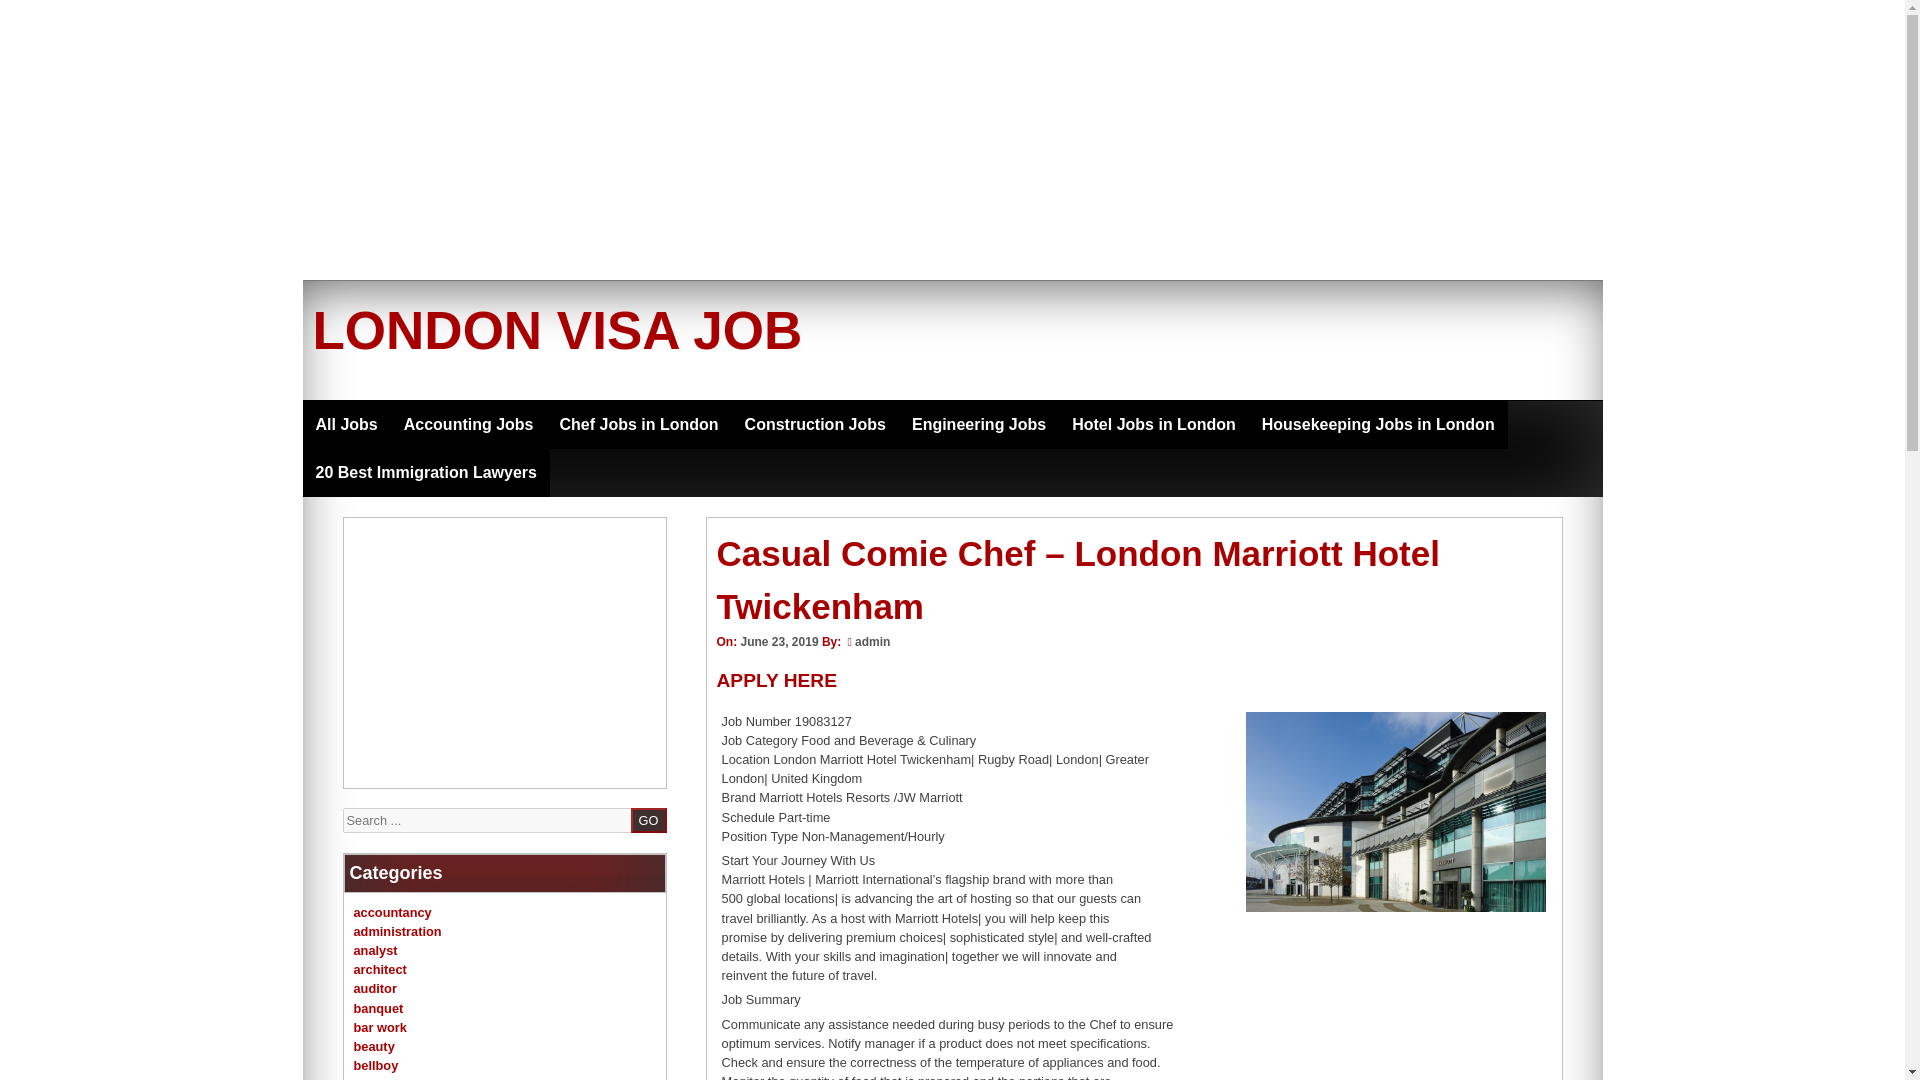 The height and width of the screenshot is (1080, 1920). What do you see at coordinates (374, 1046) in the screenshot?
I see `beauty` at bounding box center [374, 1046].